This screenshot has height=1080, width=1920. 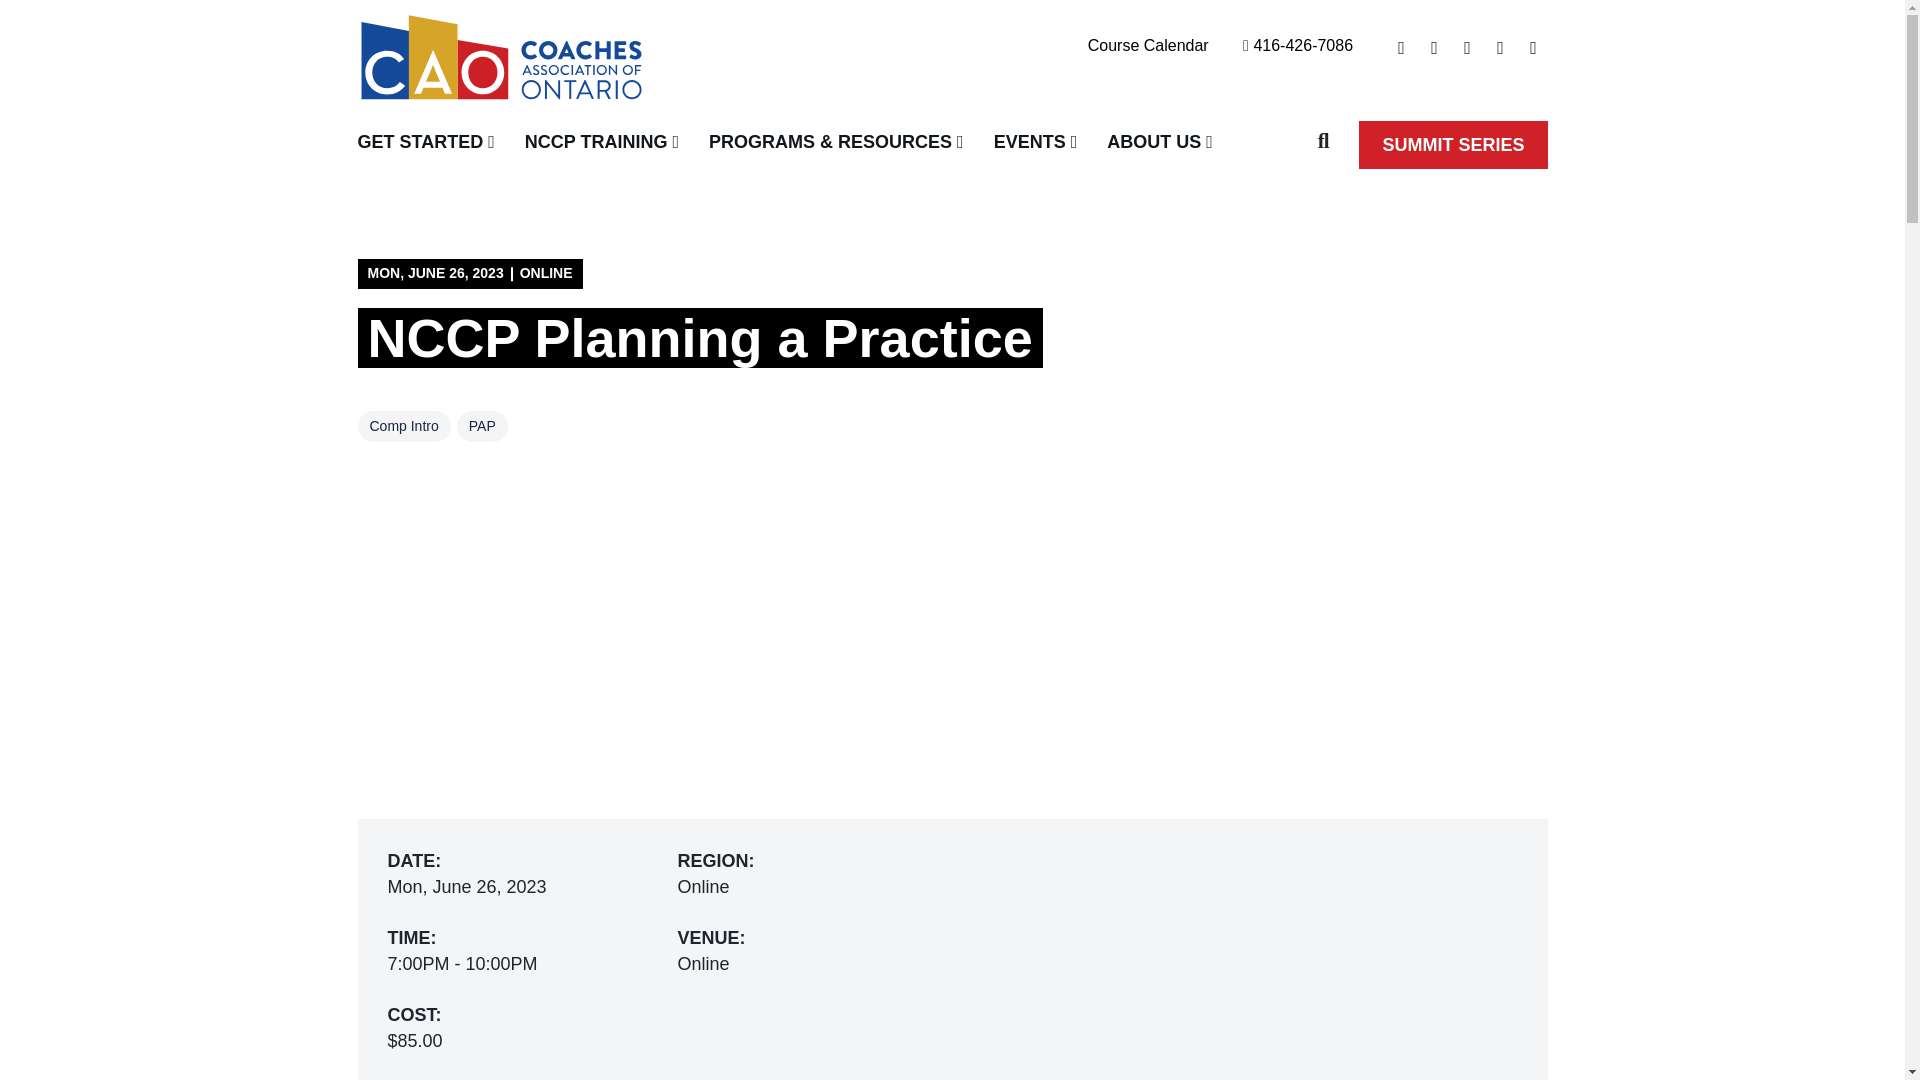 What do you see at coordinates (1434, 48) in the screenshot?
I see `416-426-7086` at bounding box center [1434, 48].